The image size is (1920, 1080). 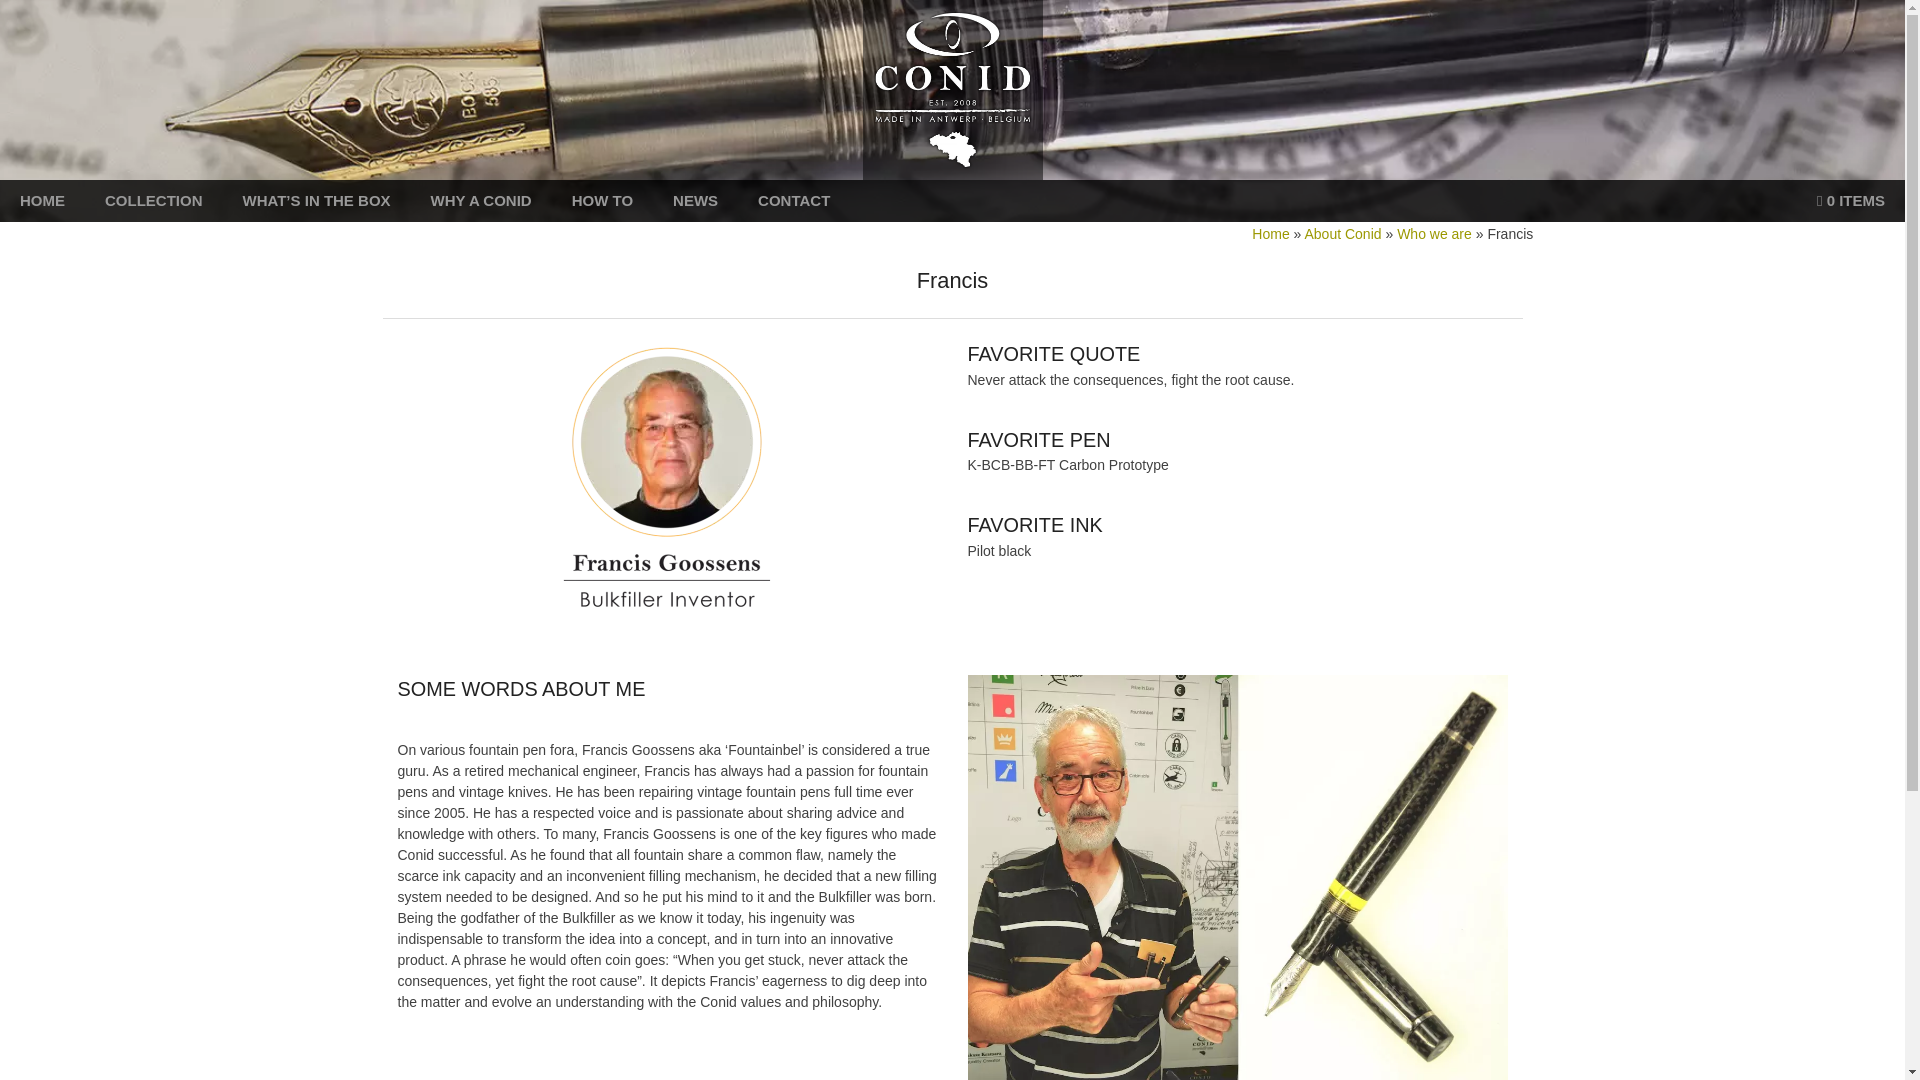 What do you see at coordinates (794, 200) in the screenshot?
I see `CONTACT` at bounding box center [794, 200].